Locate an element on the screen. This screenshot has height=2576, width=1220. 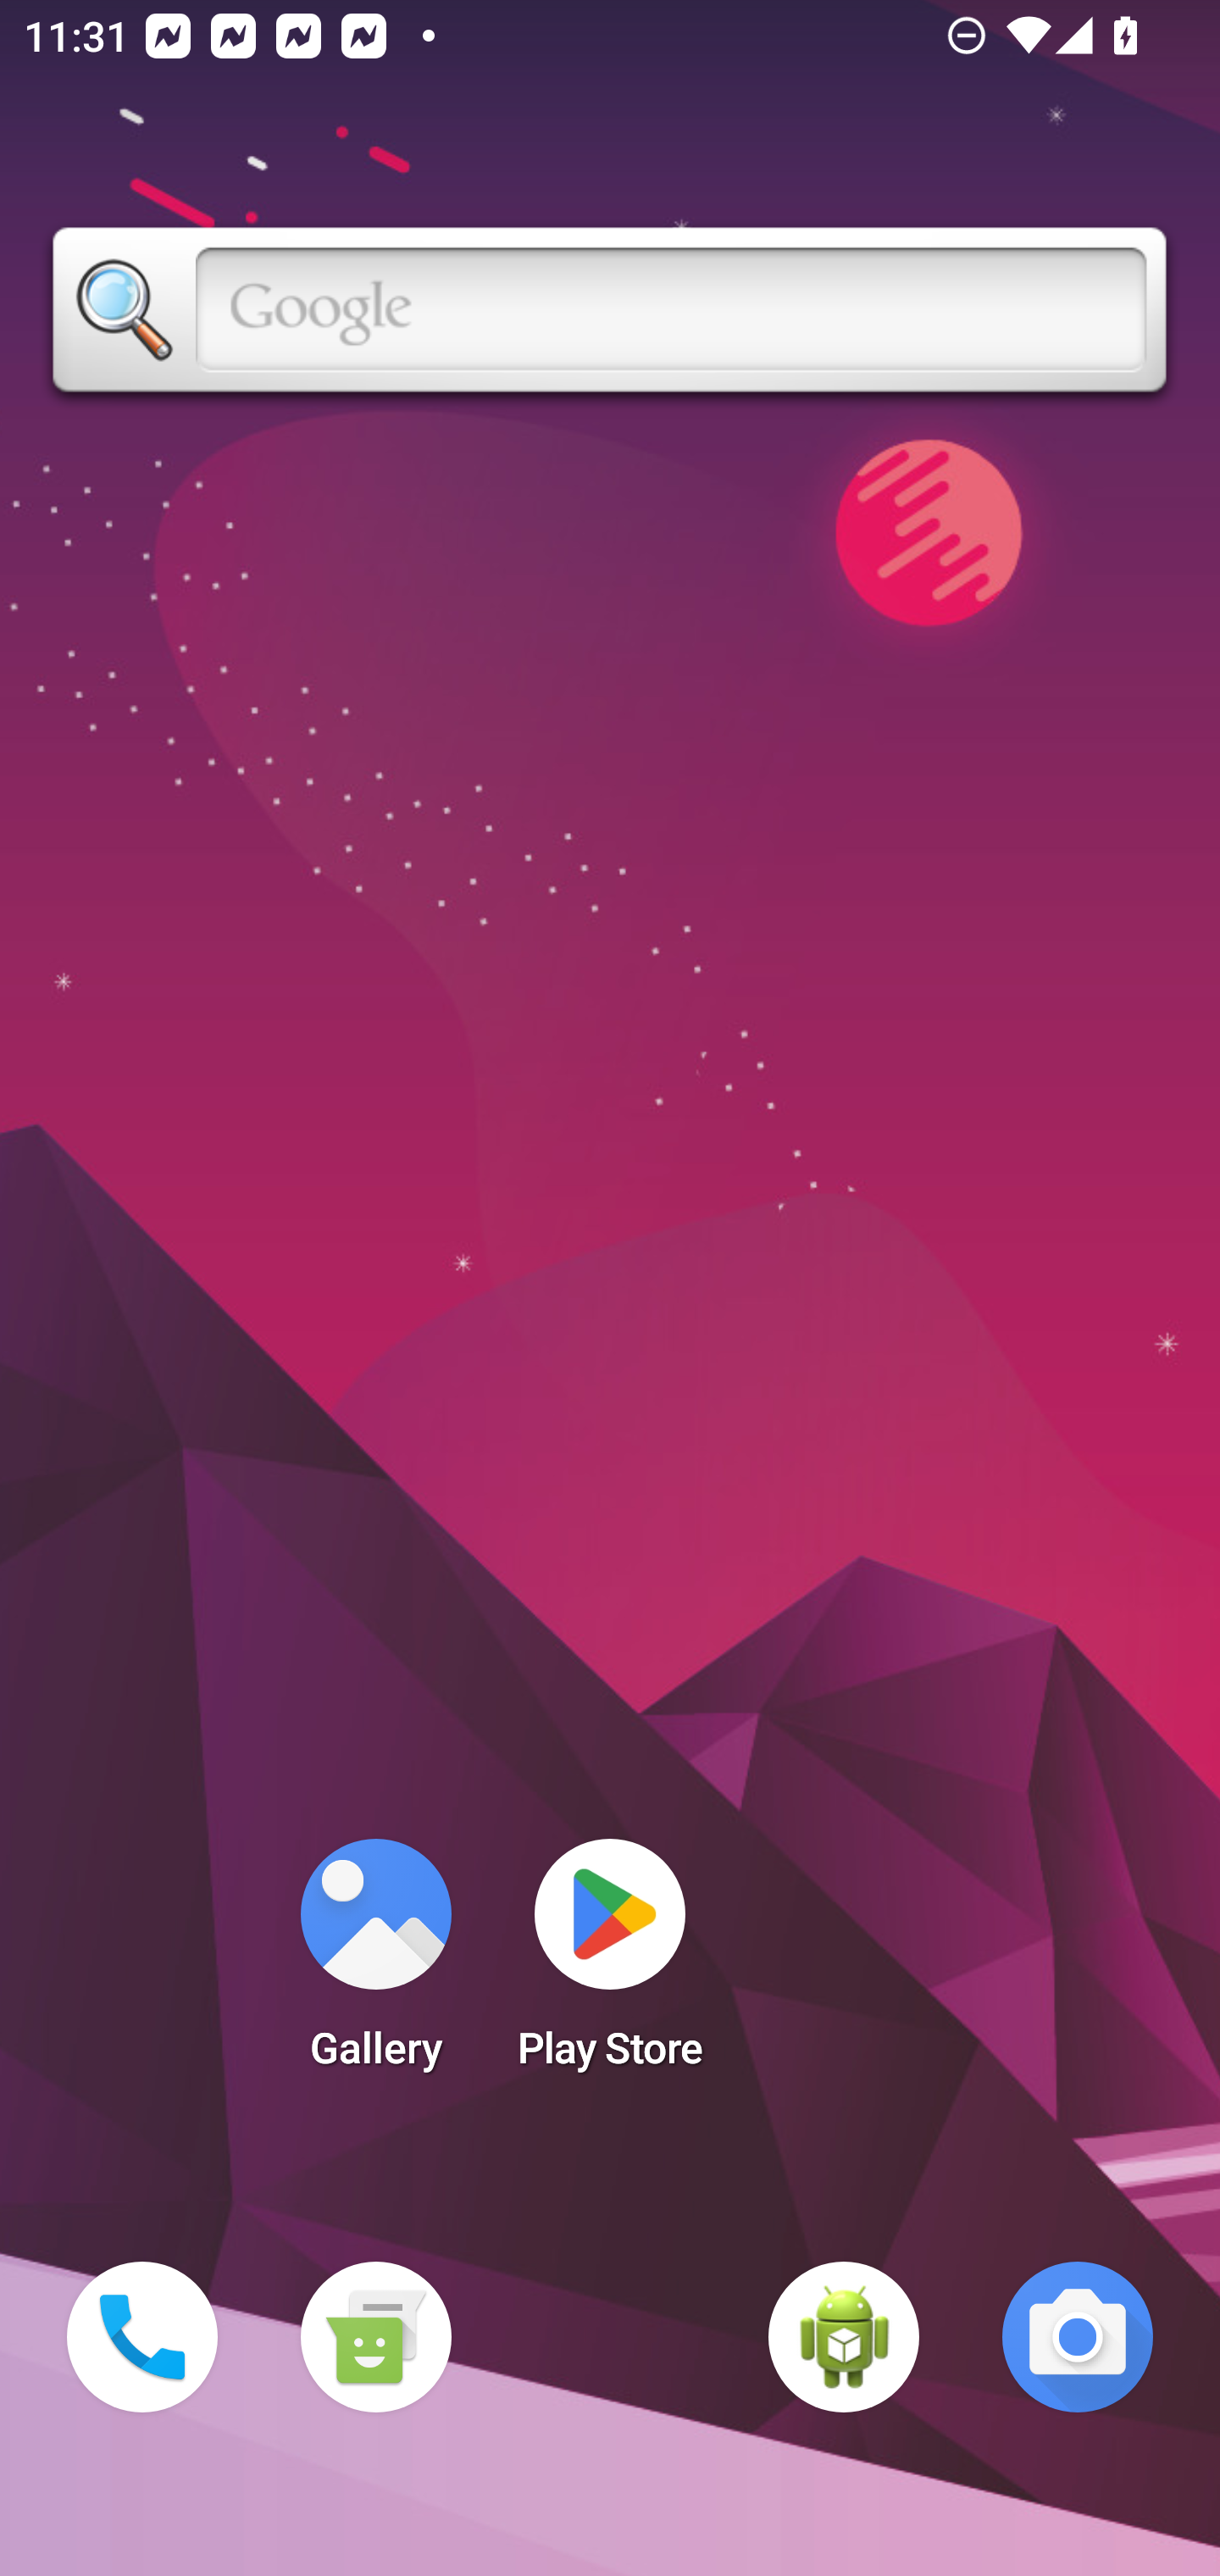
Play Store is located at coordinates (610, 1964).